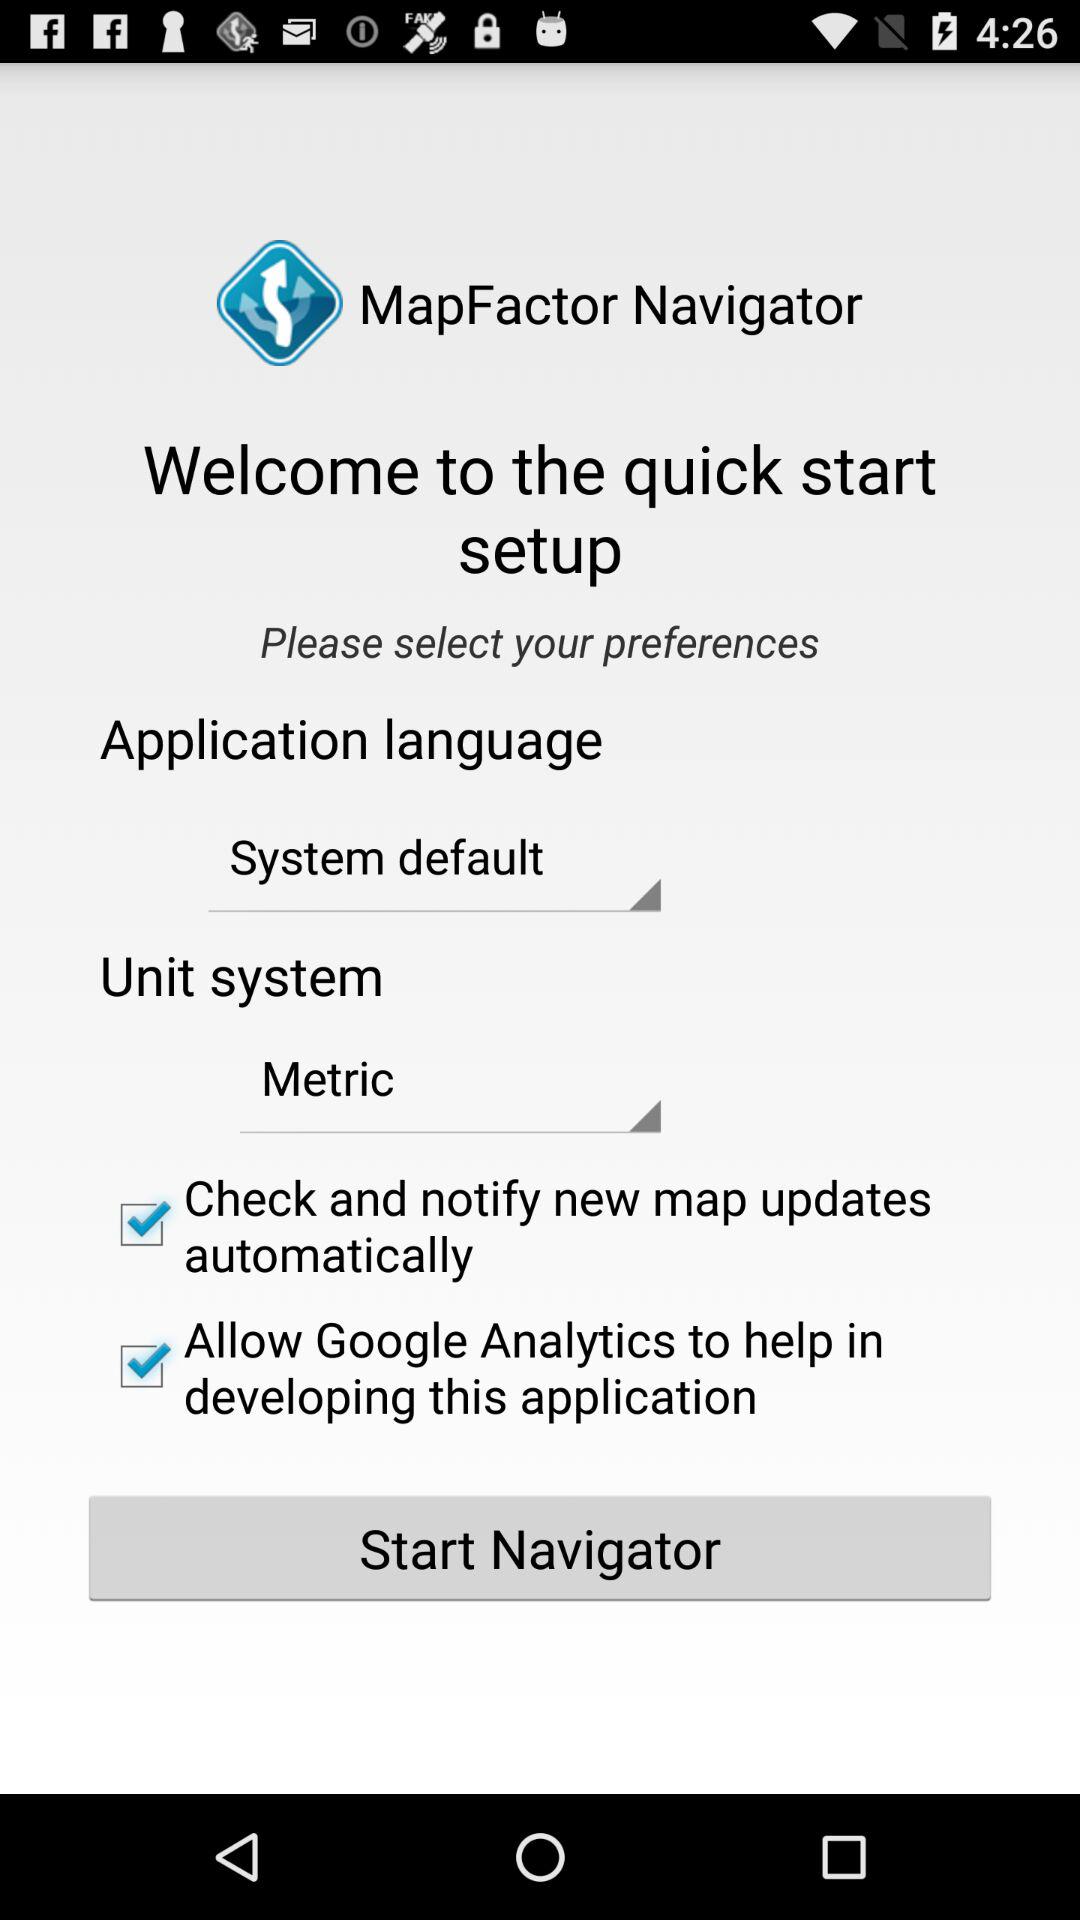 The width and height of the screenshot is (1080, 1920). Describe the element at coordinates (540, 1366) in the screenshot. I see `tap the allow google analytics item` at that location.